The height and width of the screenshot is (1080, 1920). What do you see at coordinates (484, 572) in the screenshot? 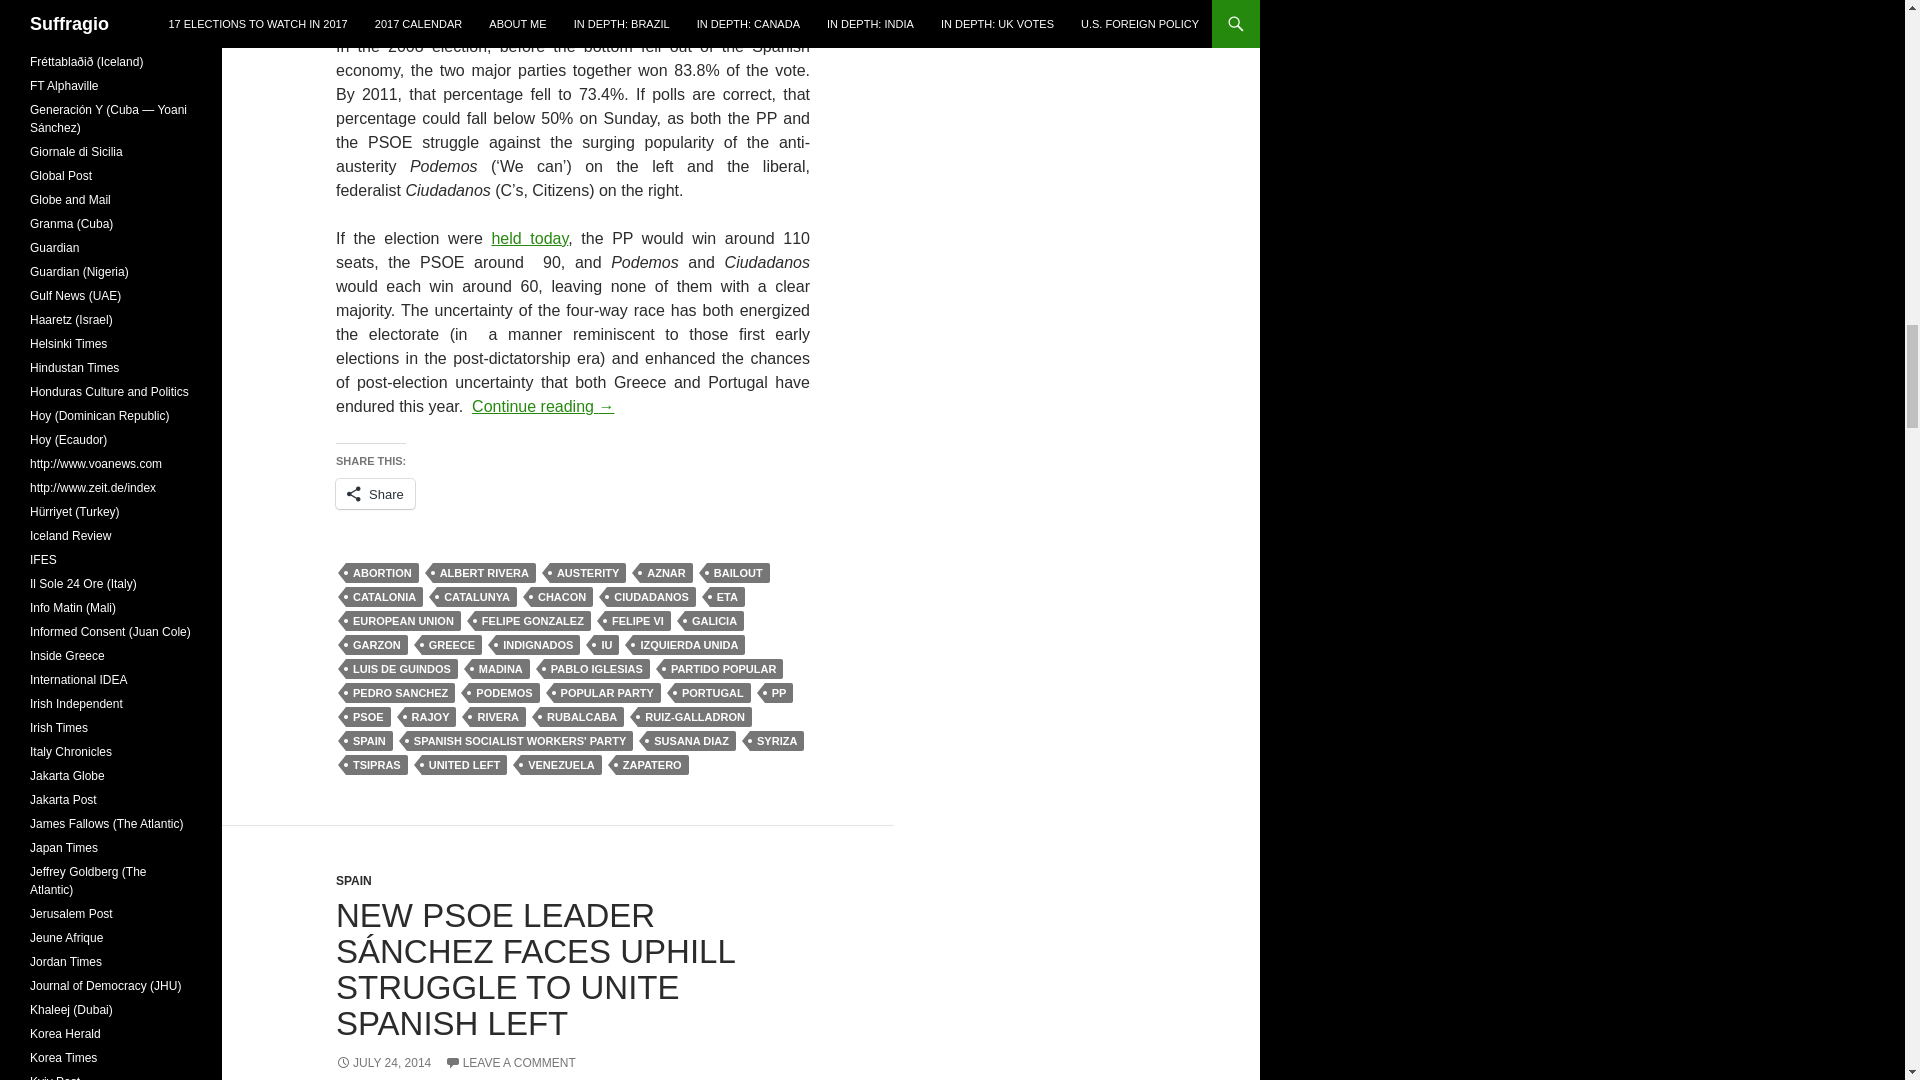
I see `ALBERT RIVERA` at bounding box center [484, 572].